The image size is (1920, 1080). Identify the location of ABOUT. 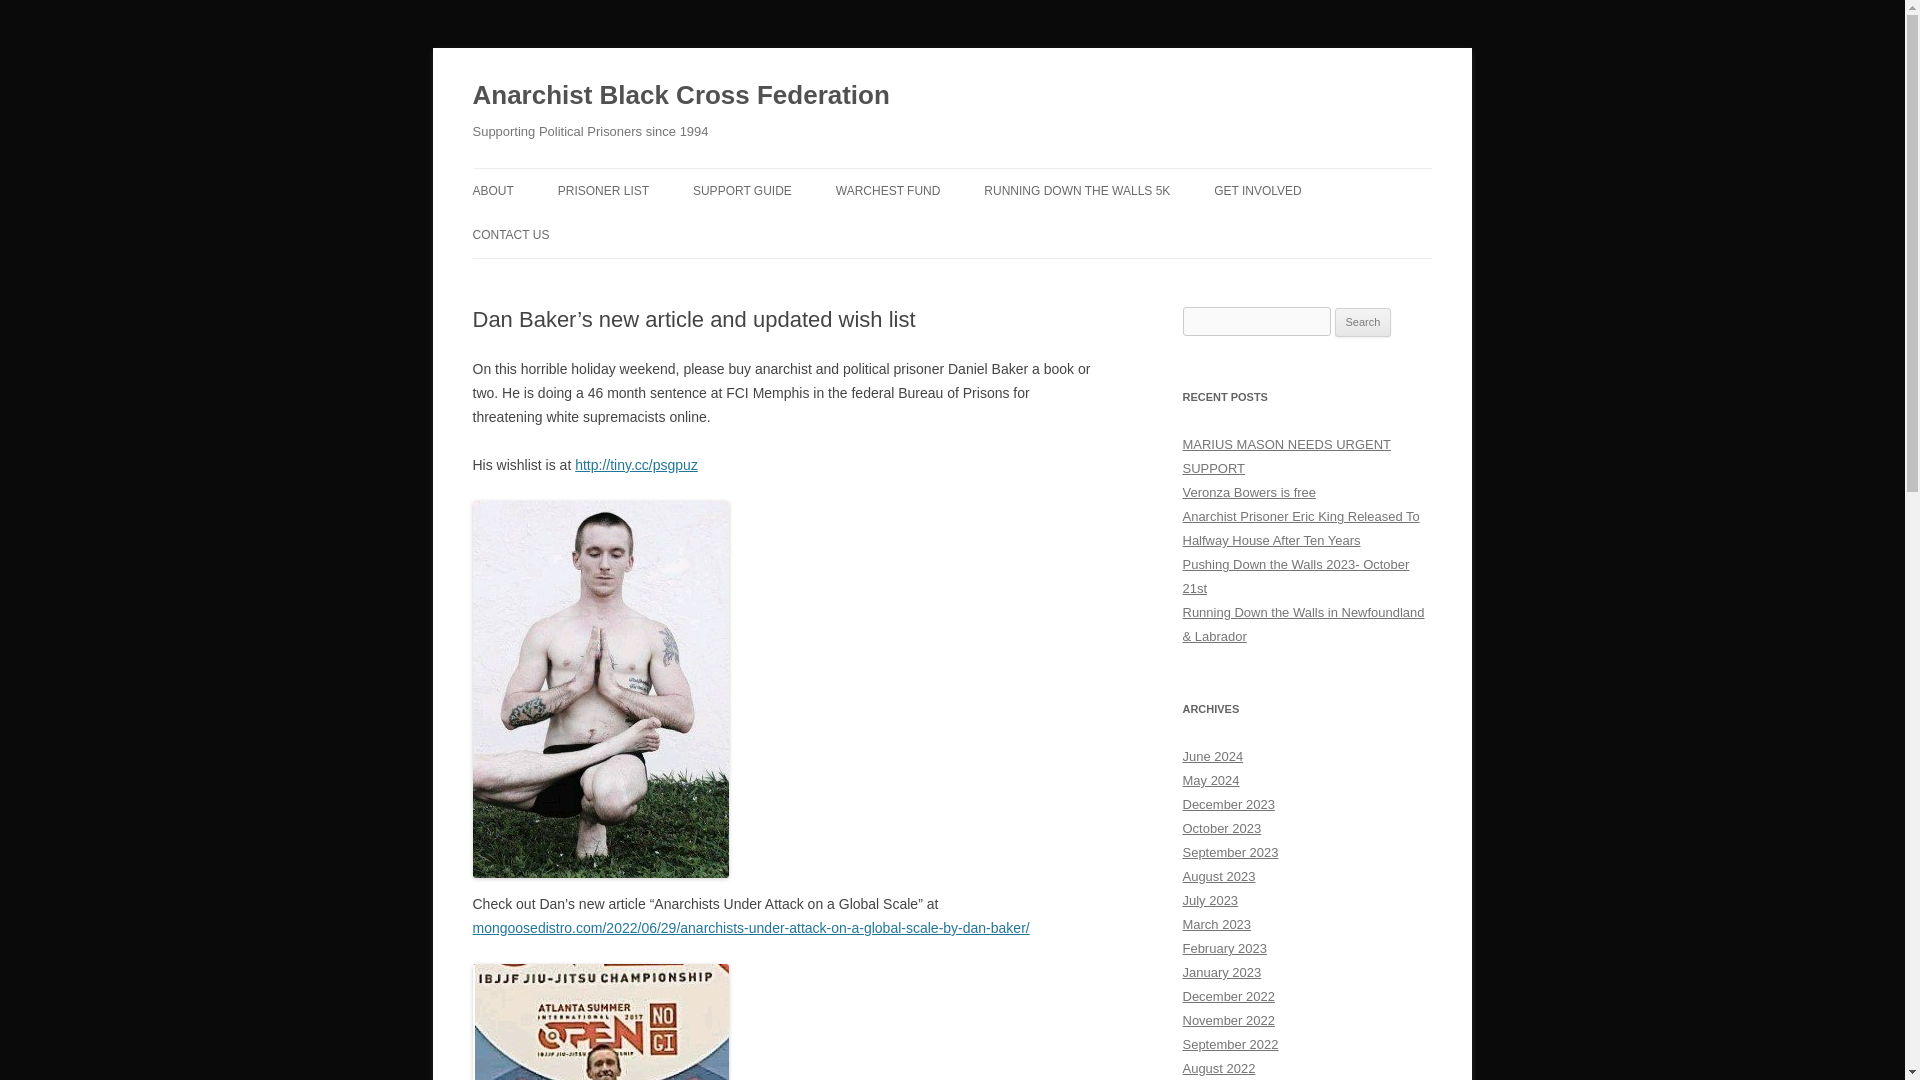
(492, 190).